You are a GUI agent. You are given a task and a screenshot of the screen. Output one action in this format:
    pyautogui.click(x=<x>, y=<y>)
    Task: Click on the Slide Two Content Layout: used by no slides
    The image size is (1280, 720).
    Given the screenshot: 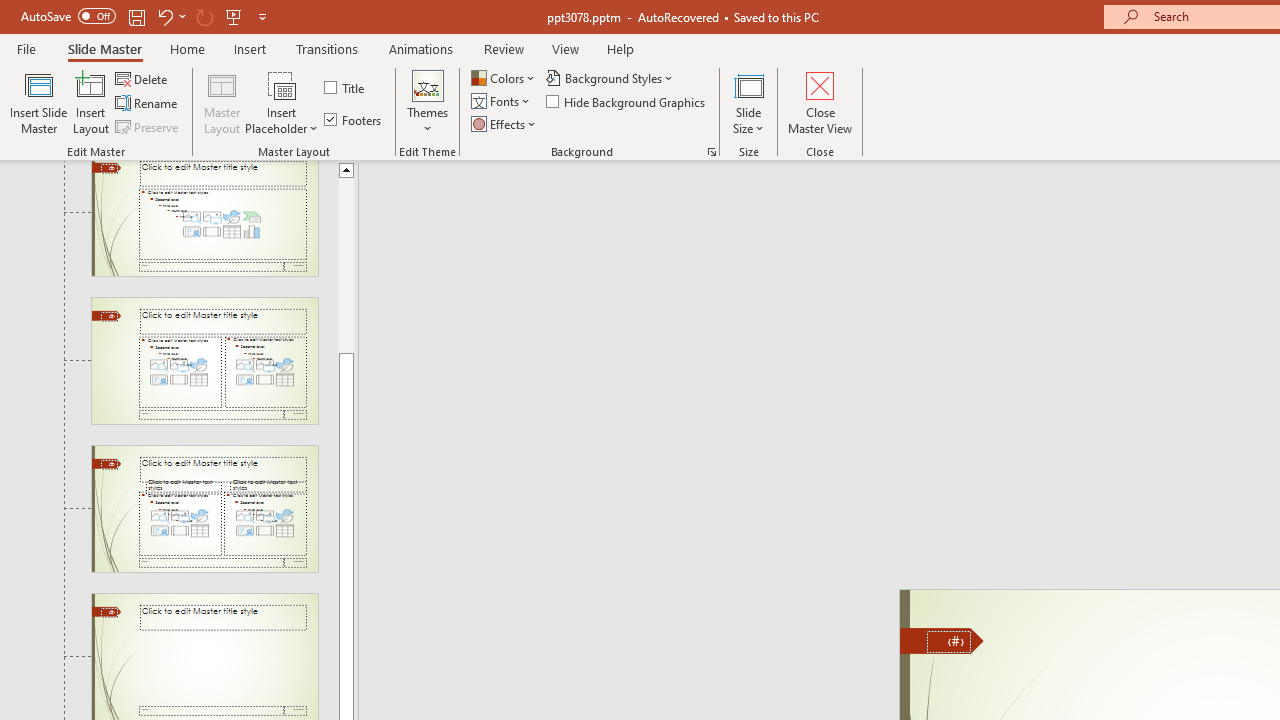 What is the action you would take?
    pyautogui.click(x=204, y=361)
    